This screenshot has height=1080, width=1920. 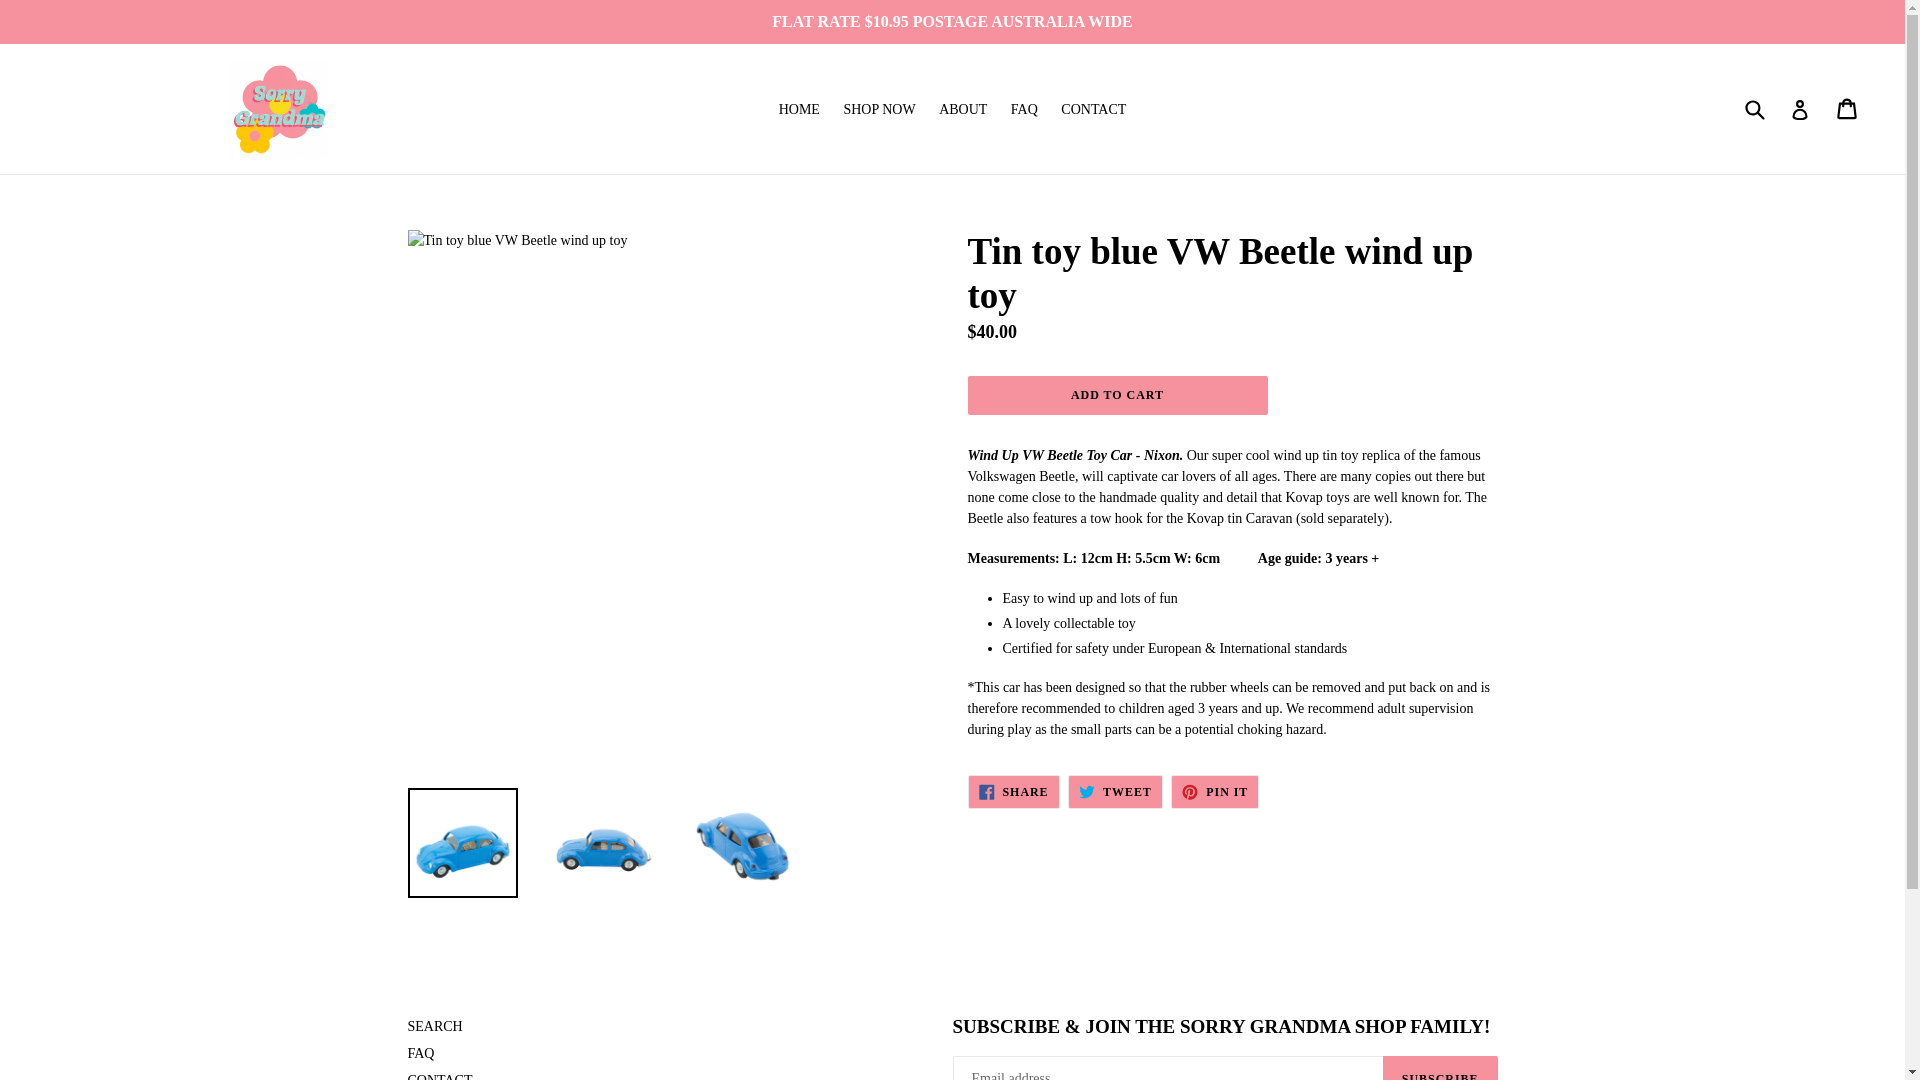 What do you see at coordinates (1117, 394) in the screenshot?
I see `FAQ` at bounding box center [1117, 394].